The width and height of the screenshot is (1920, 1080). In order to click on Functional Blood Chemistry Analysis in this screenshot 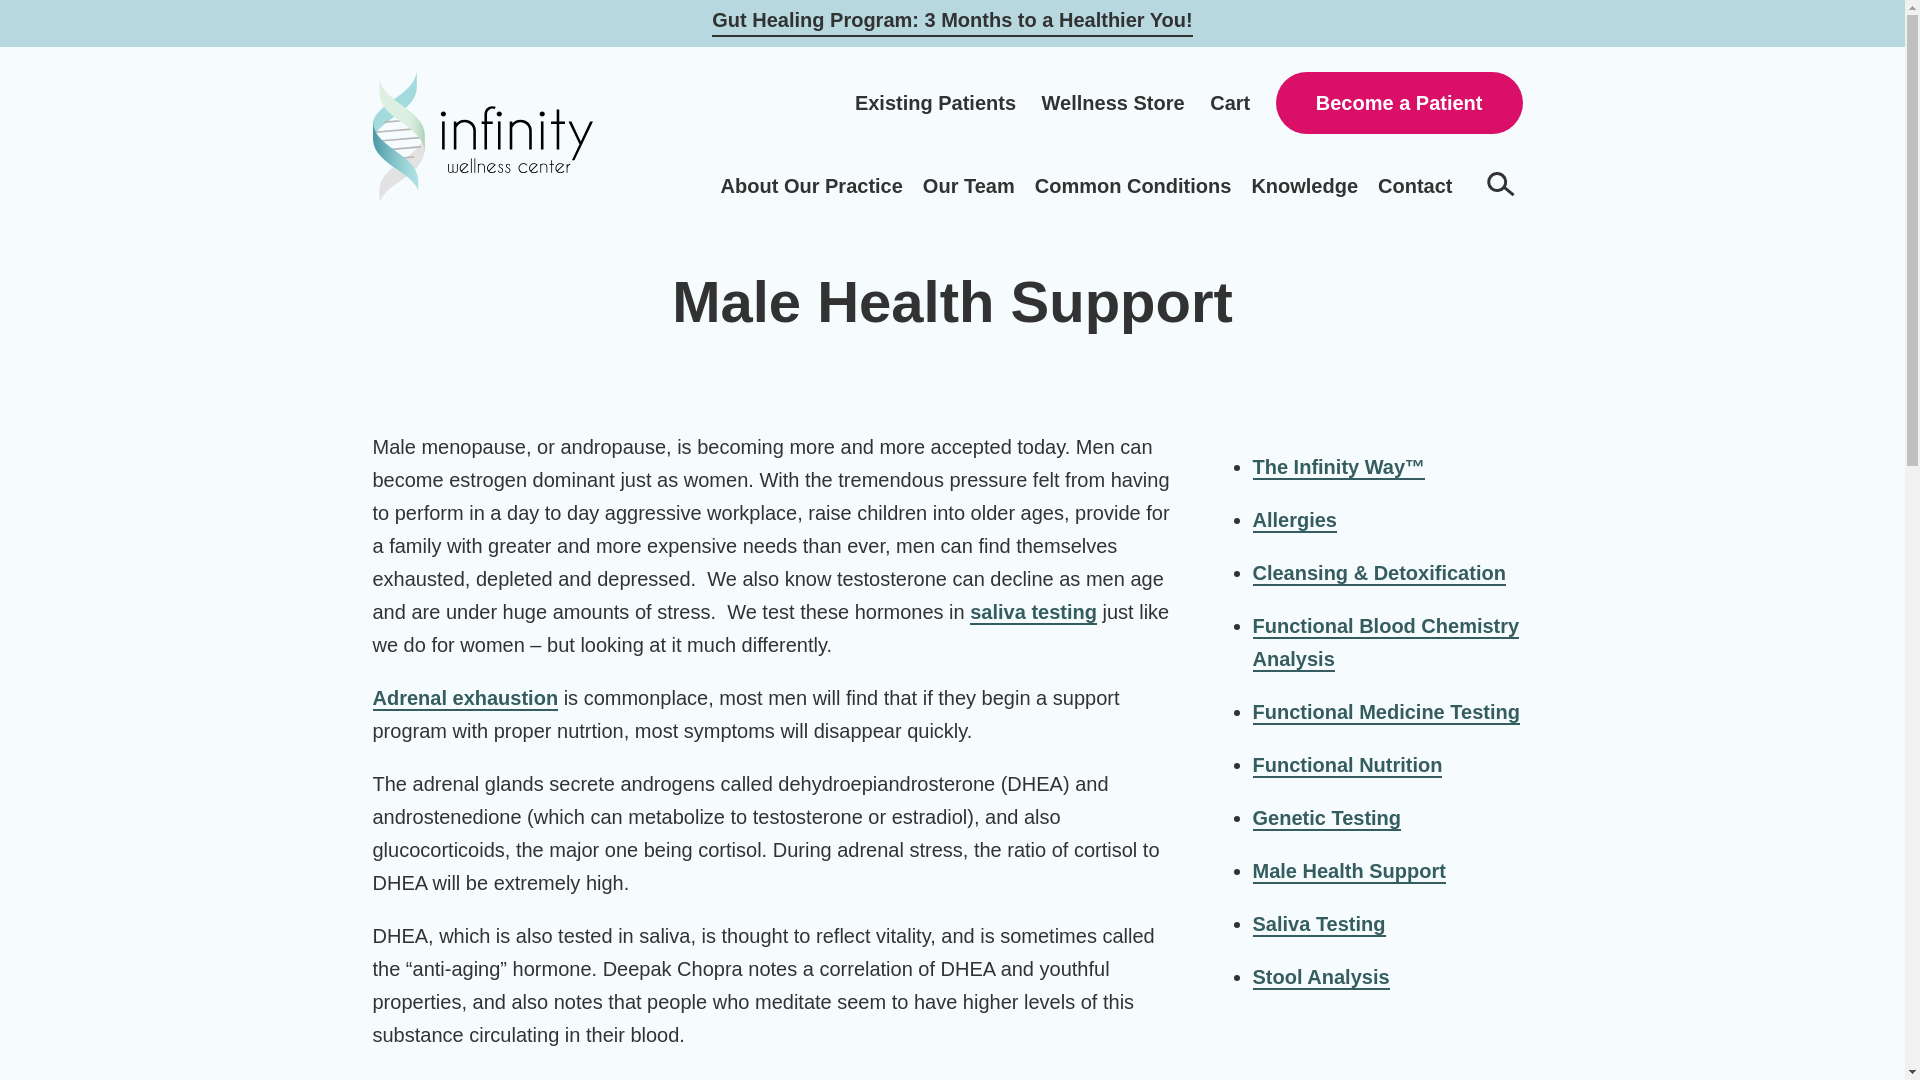, I will do `click(1384, 642)`.